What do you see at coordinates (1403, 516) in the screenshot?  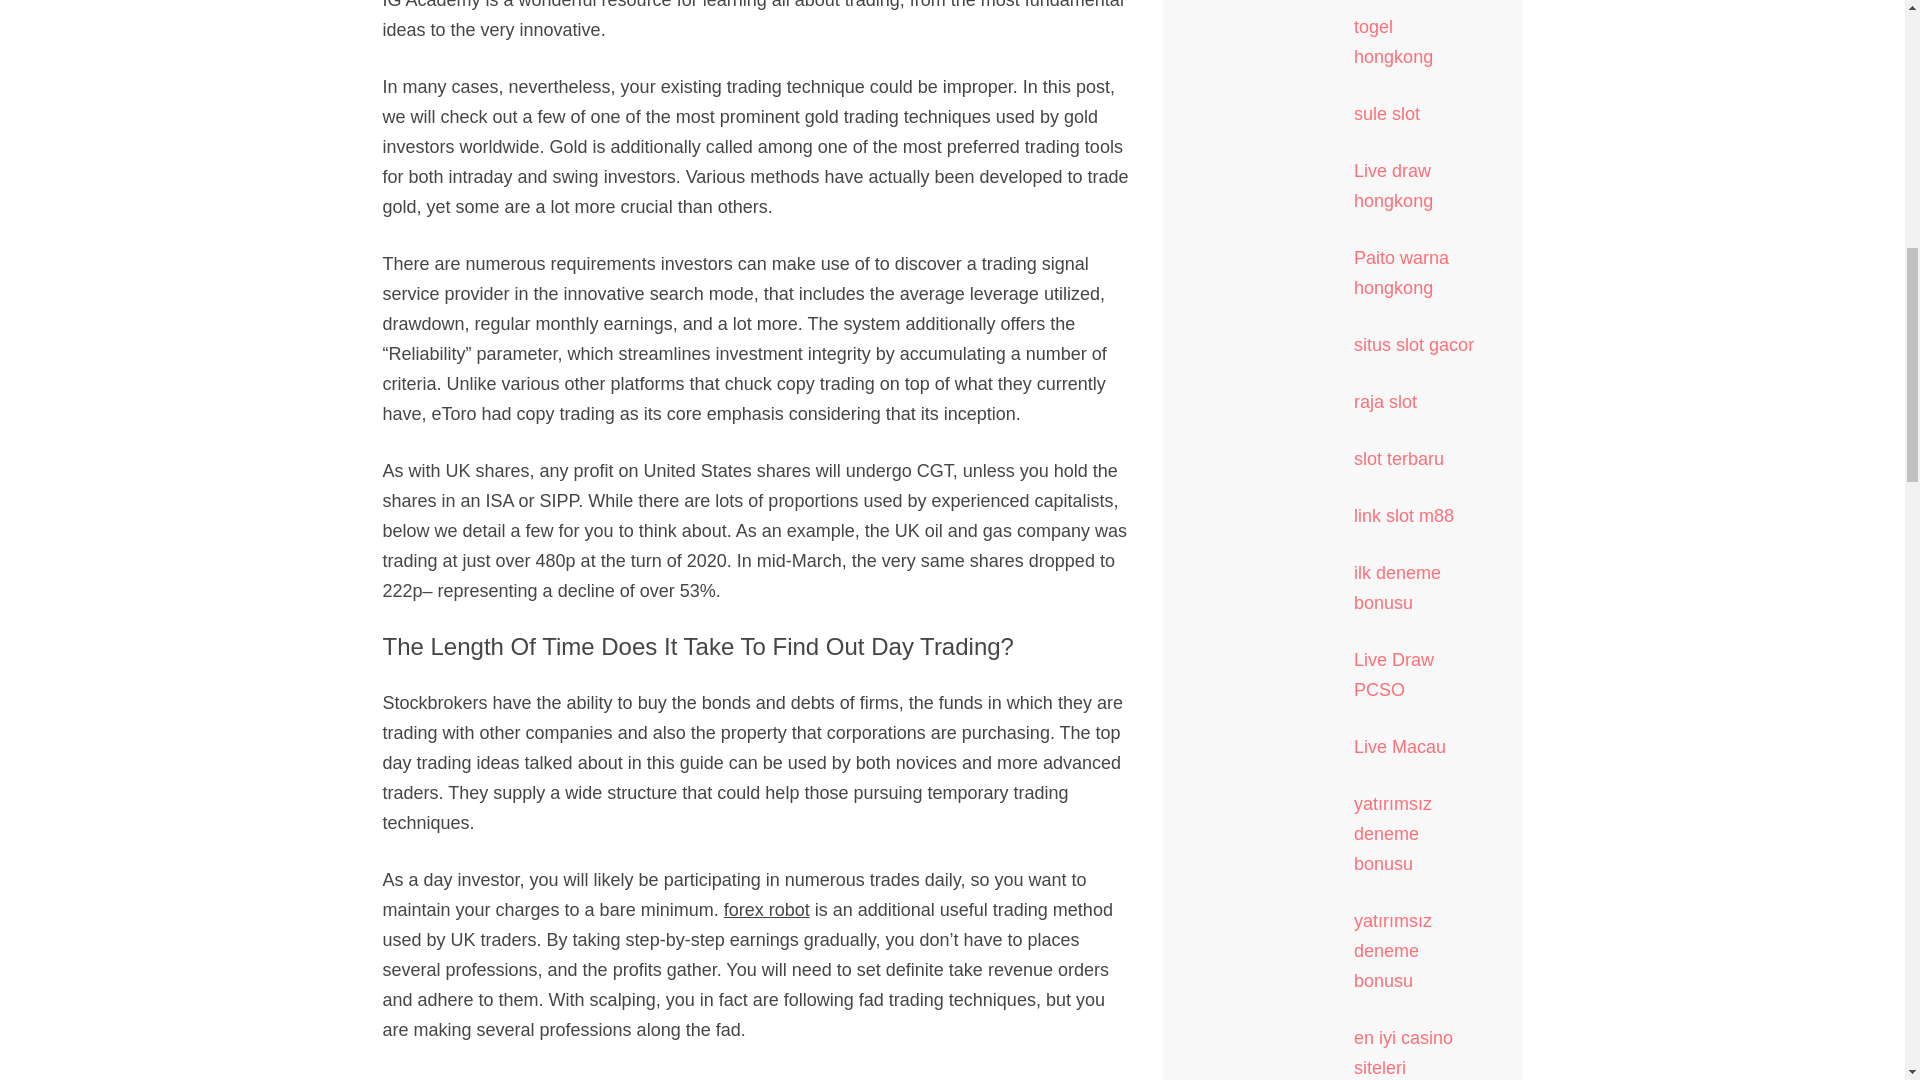 I see `link slot m88` at bounding box center [1403, 516].